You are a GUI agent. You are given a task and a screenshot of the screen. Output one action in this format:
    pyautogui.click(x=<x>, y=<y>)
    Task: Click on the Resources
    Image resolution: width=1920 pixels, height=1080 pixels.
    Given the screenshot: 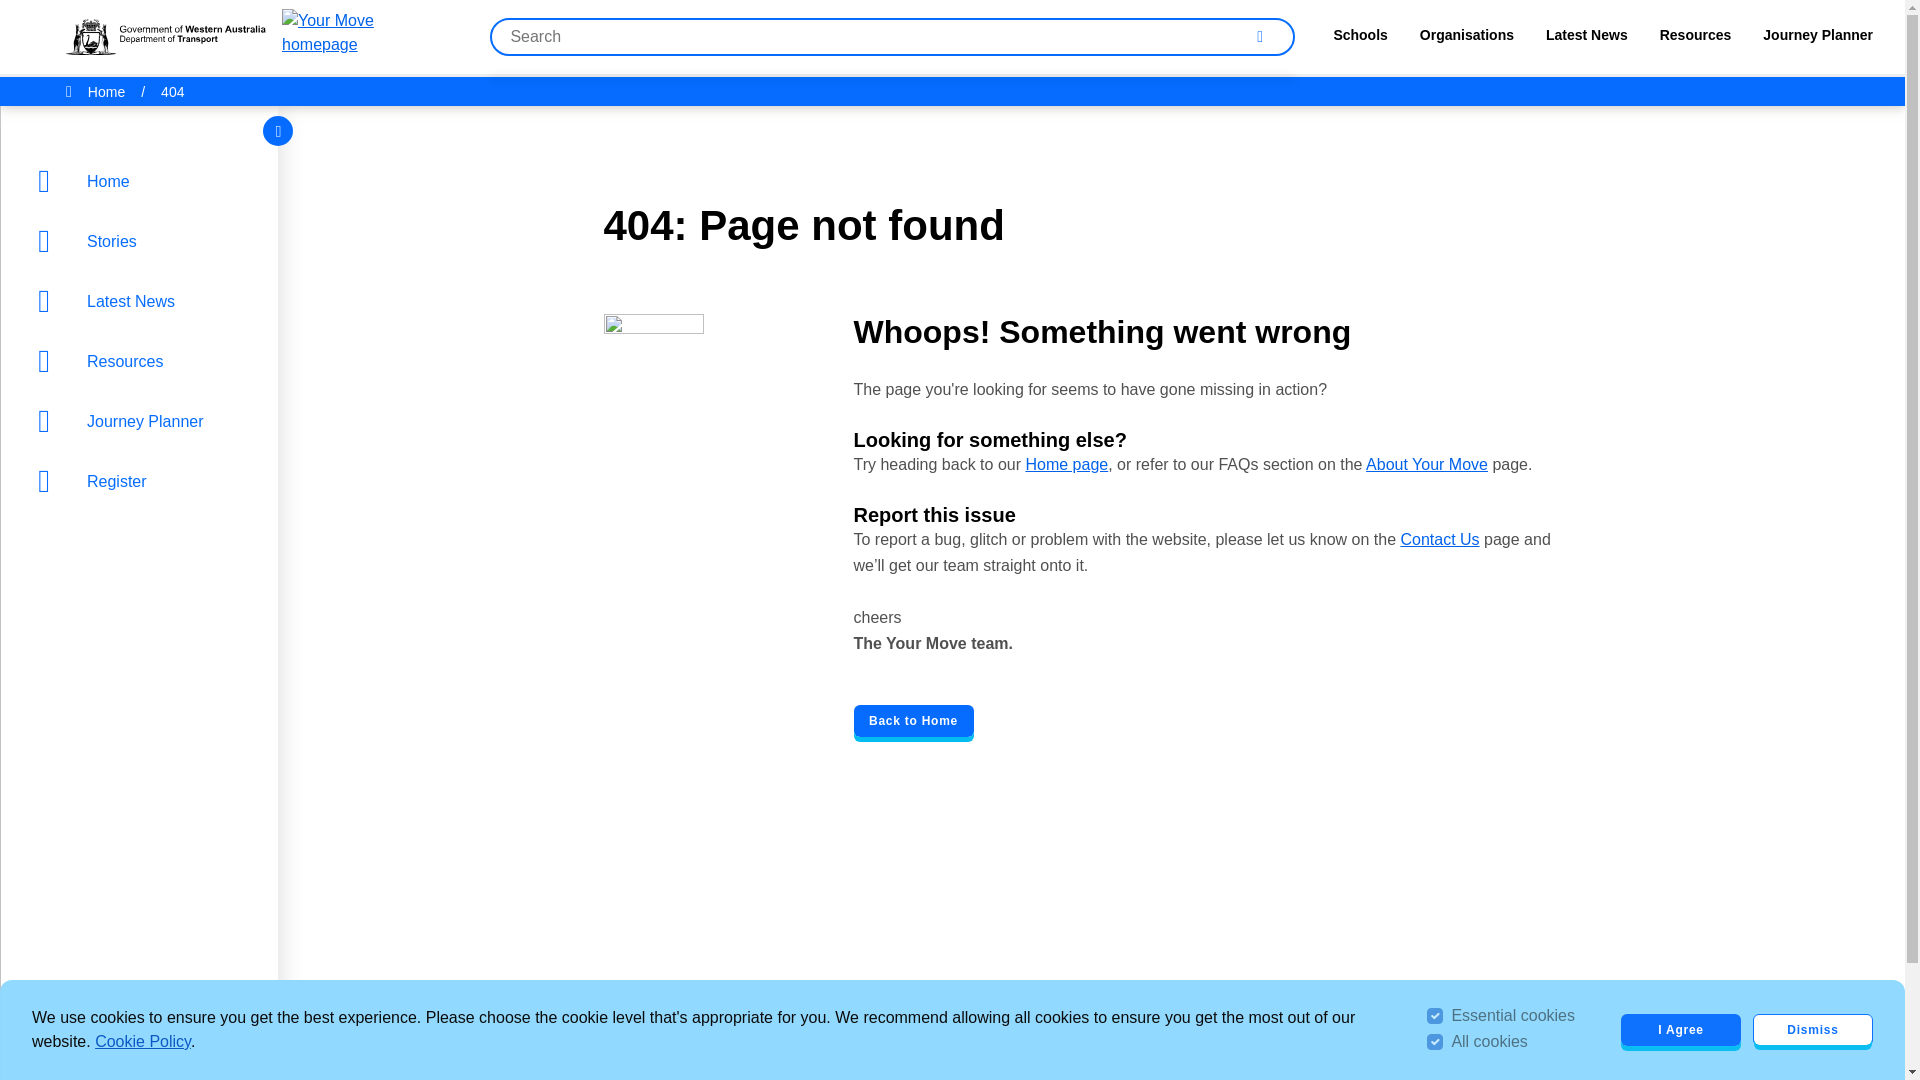 What is the action you would take?
    pyautogui.click(x=144, y=360)
    